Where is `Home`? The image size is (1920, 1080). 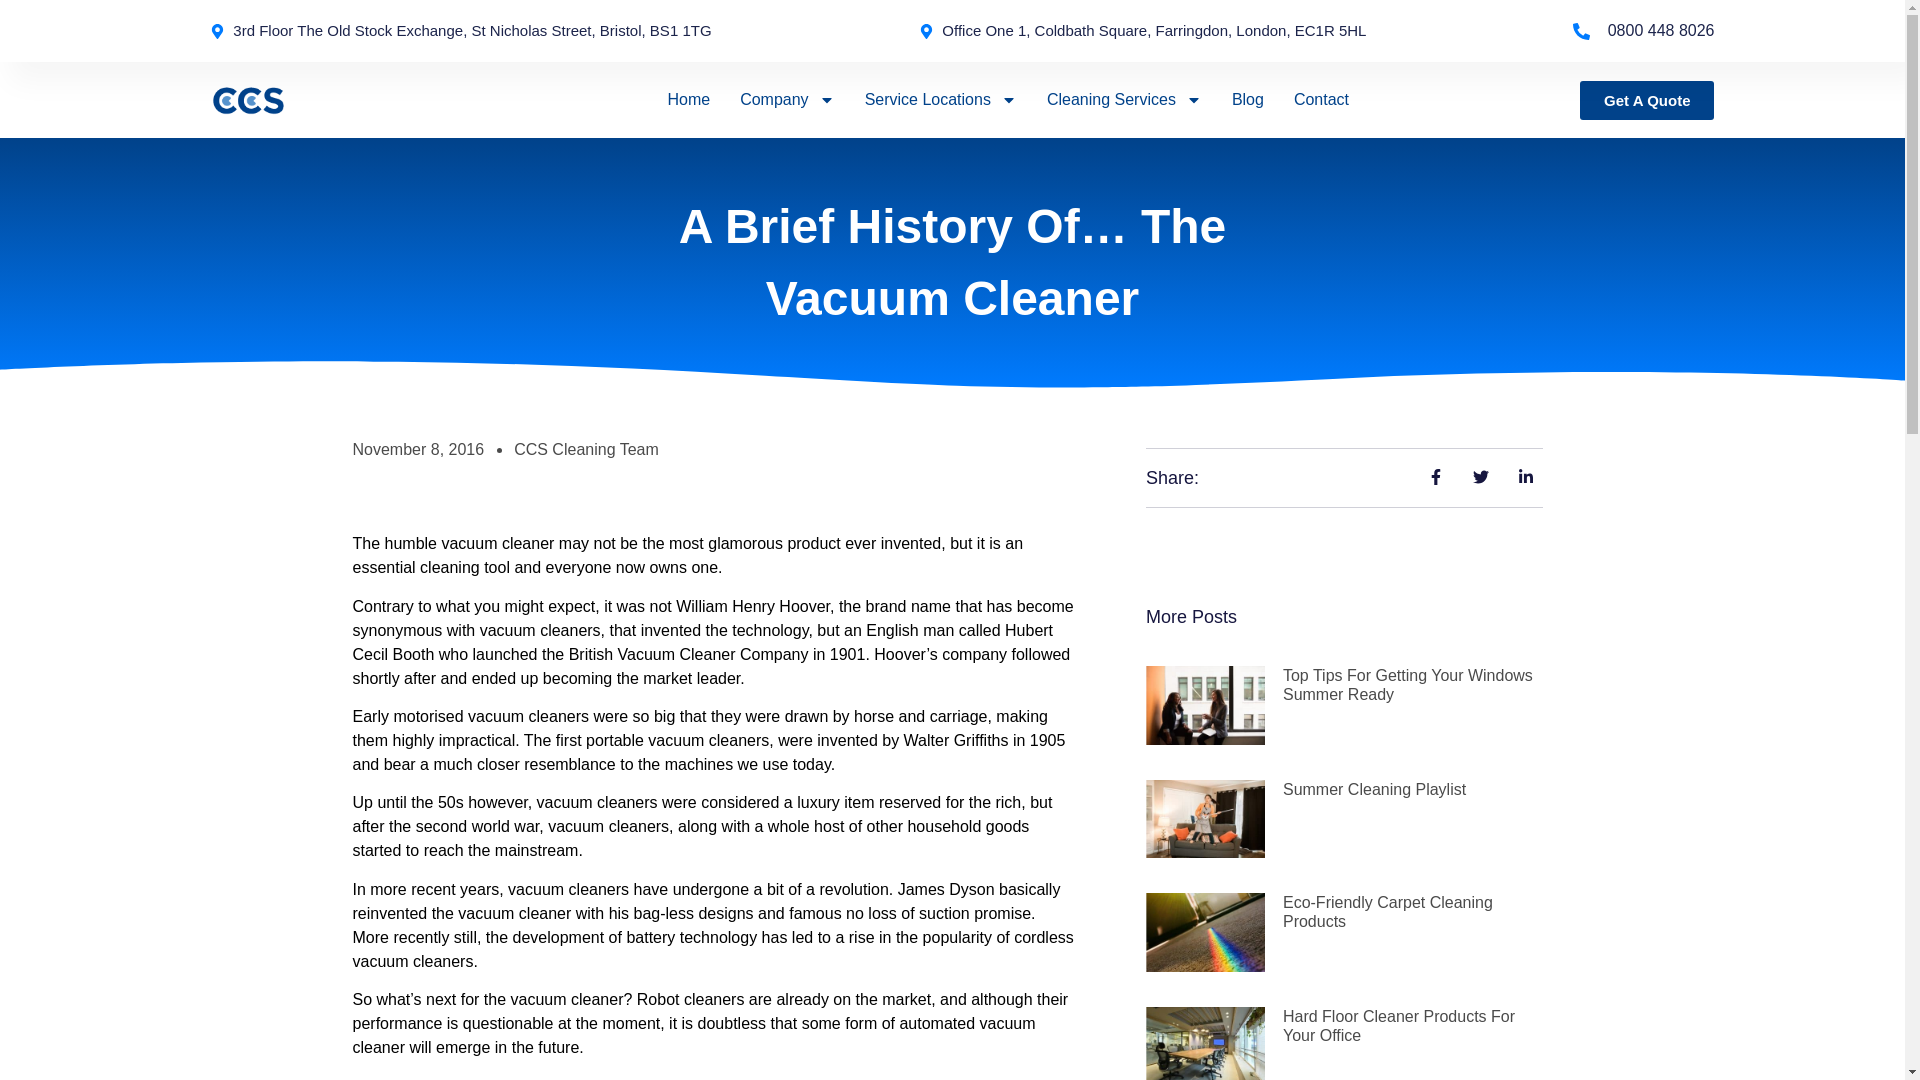
Home is located at coordinates (688, 100).